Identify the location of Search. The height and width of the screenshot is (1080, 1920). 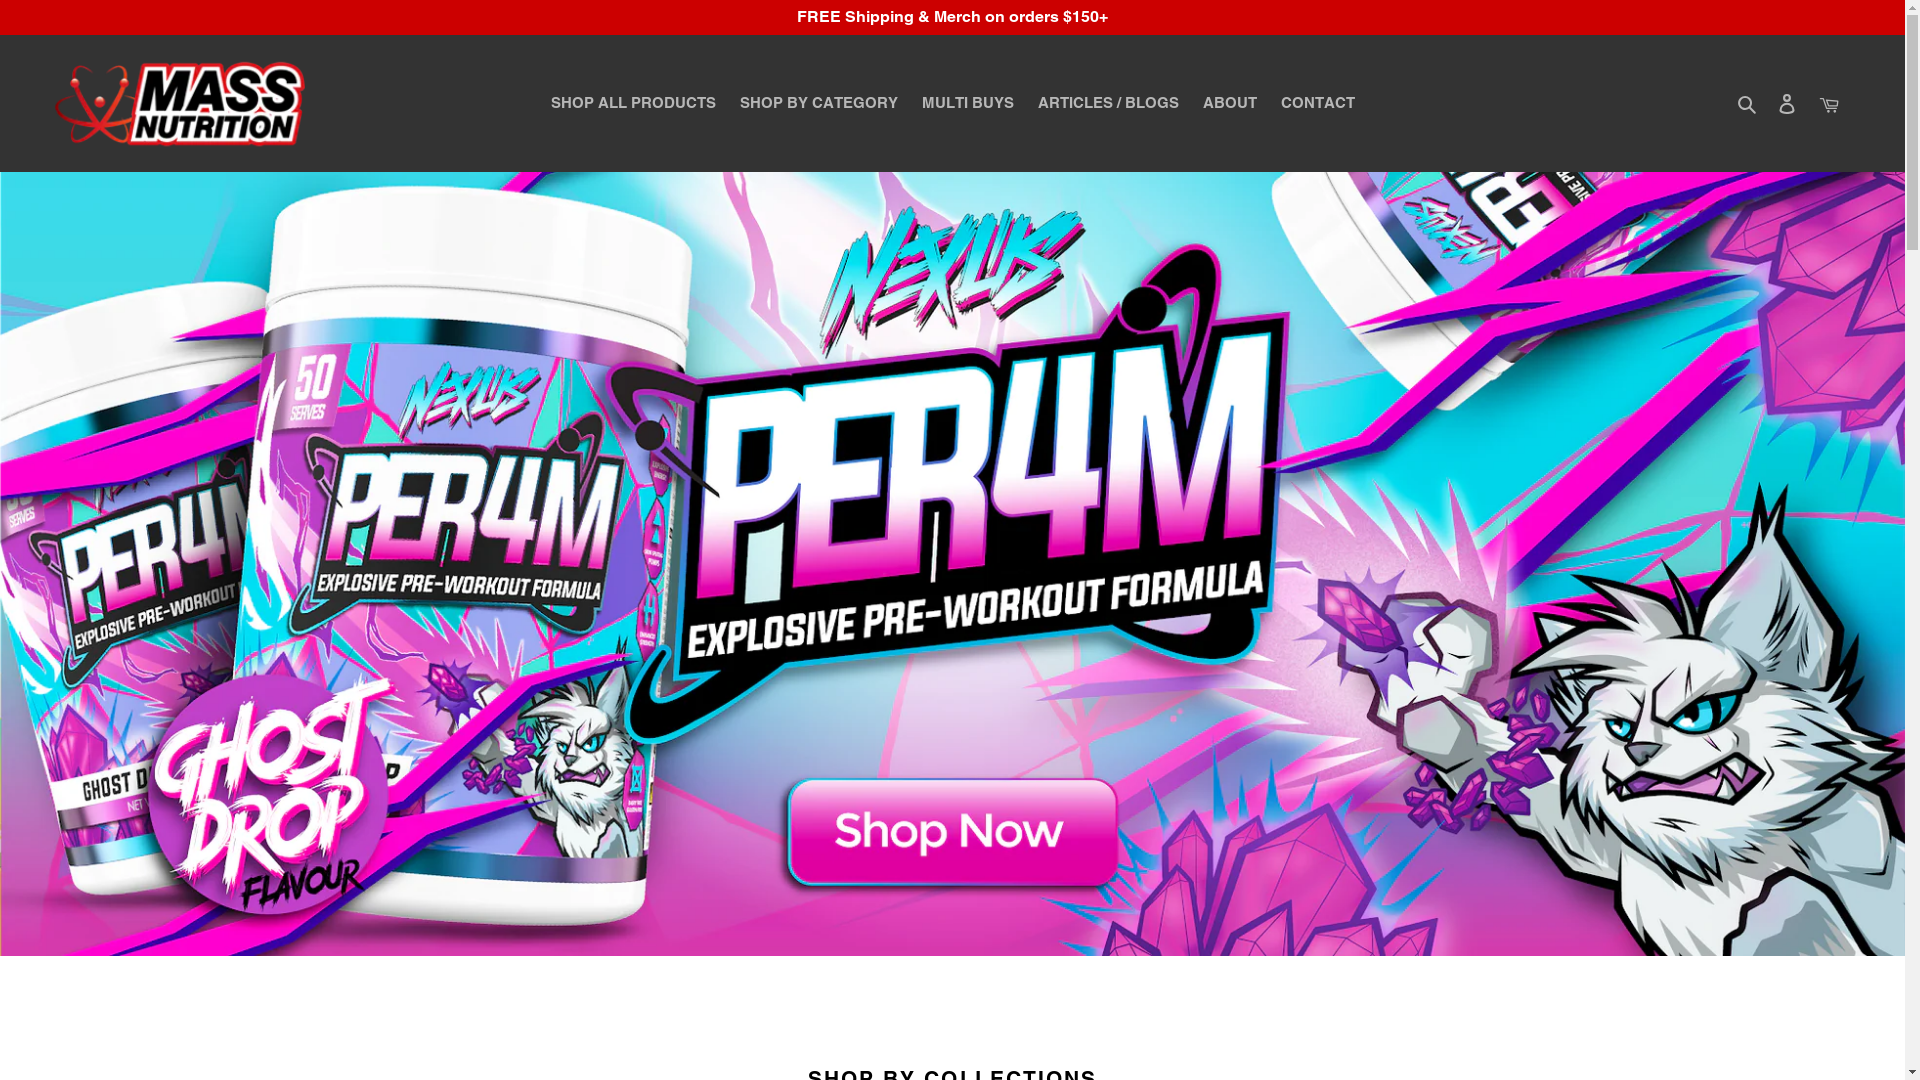
(1748, 104).